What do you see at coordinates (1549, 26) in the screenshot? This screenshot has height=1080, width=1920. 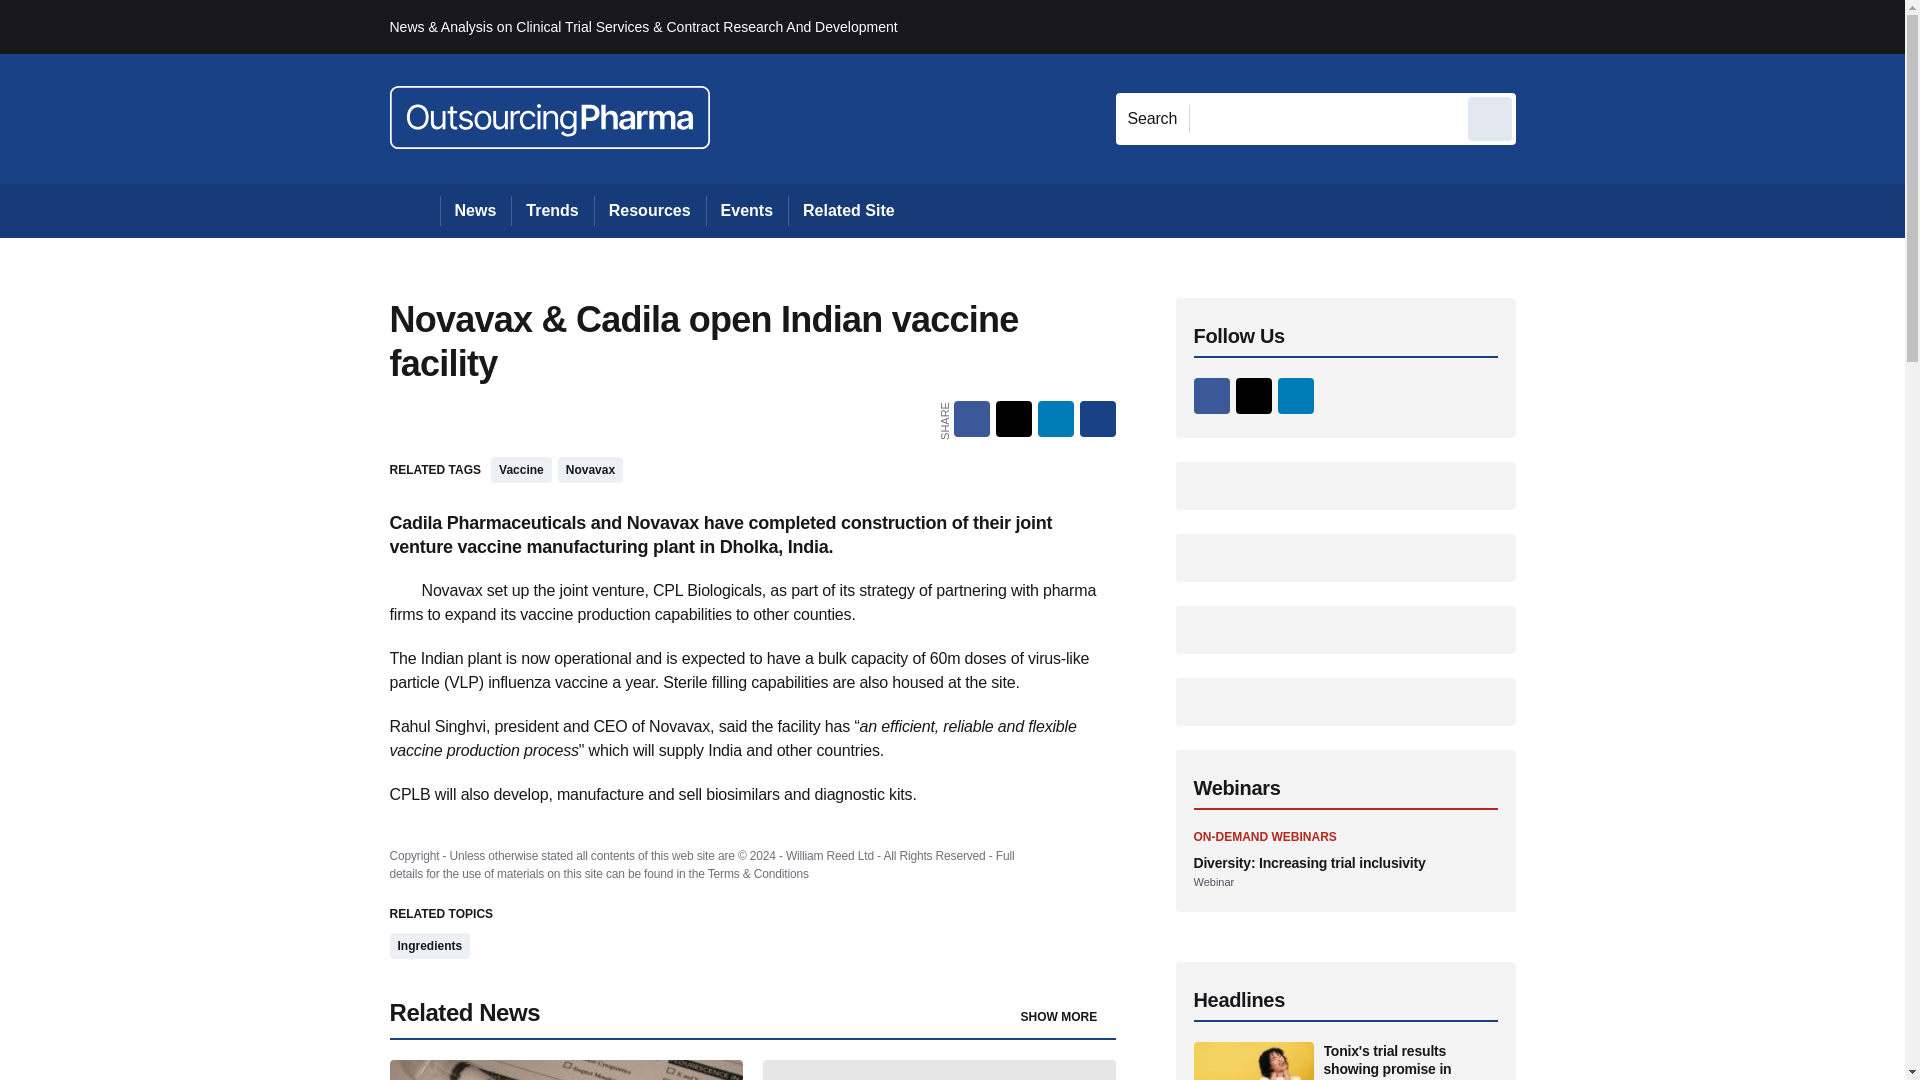 I see `Sign out` at bounding box center [1549, 26].